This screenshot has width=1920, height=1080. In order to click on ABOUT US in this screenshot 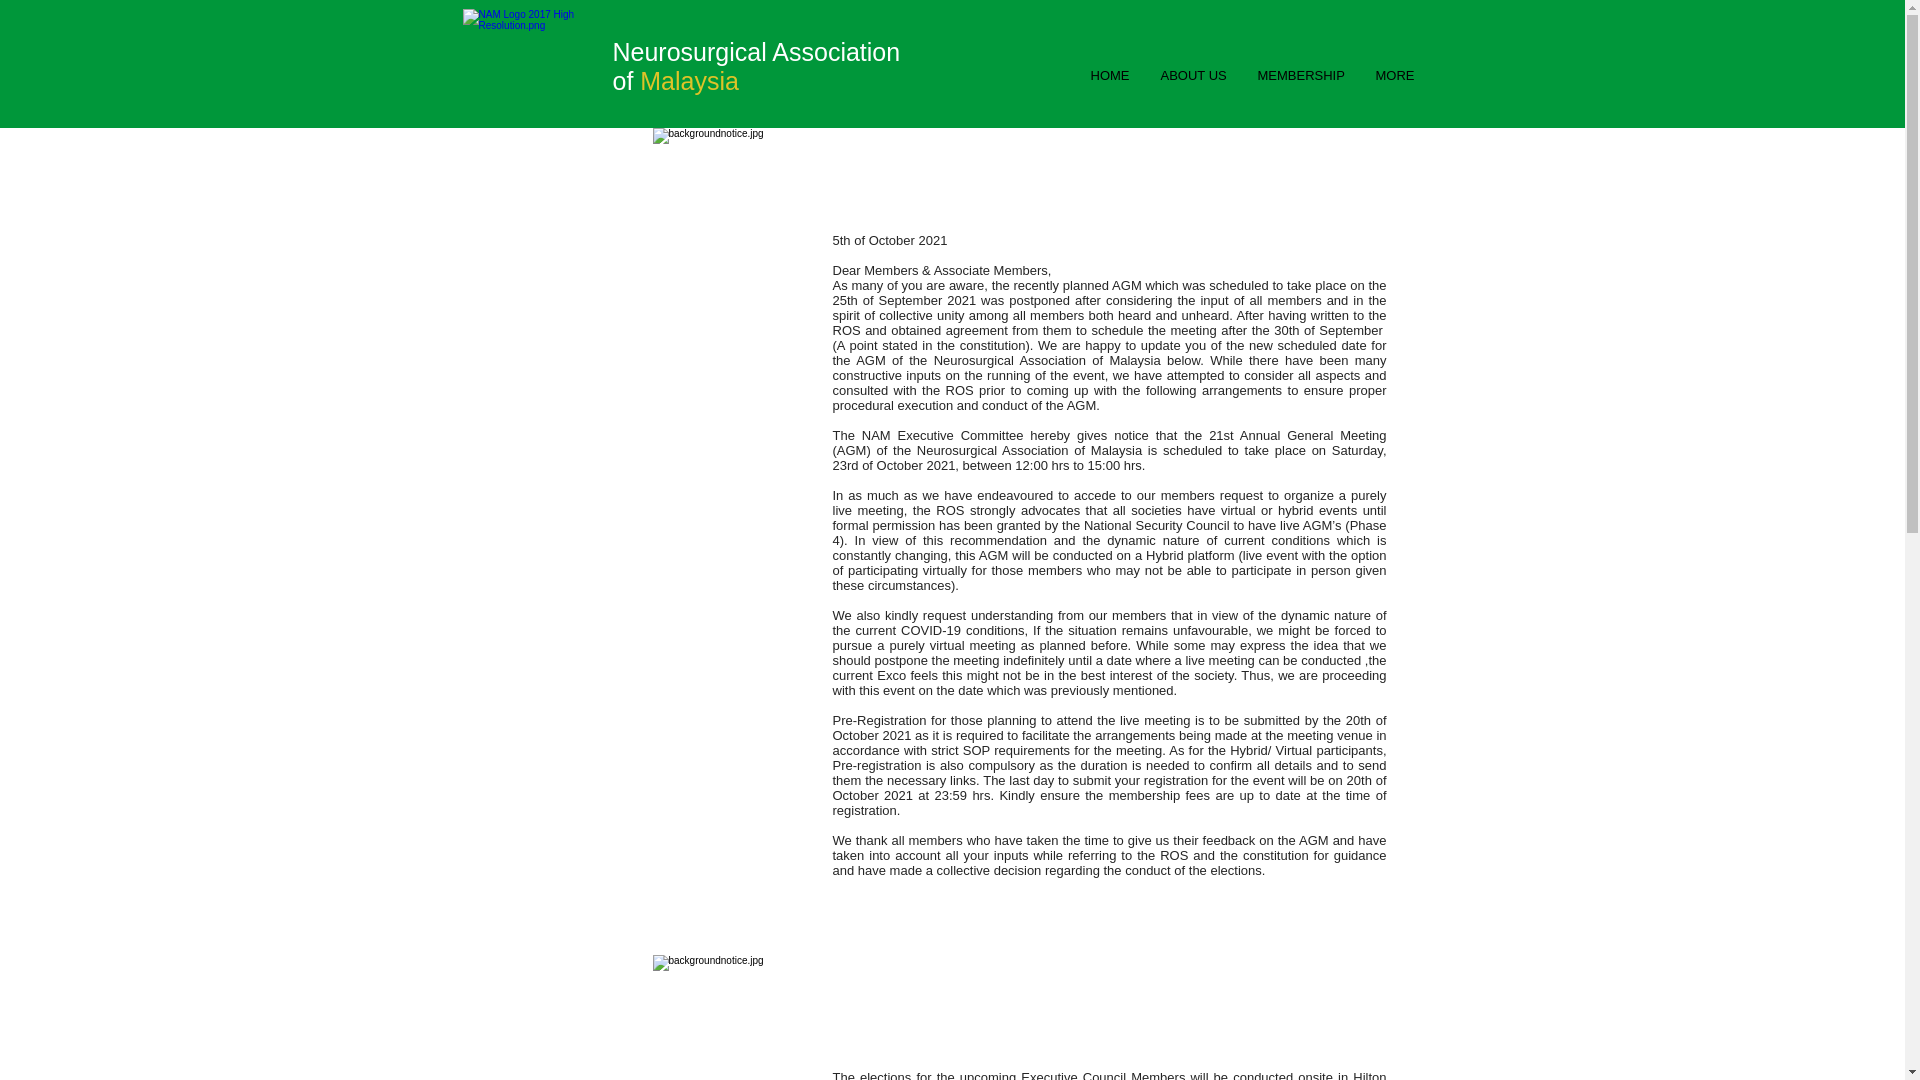, I will do `click(1192, 76)`.